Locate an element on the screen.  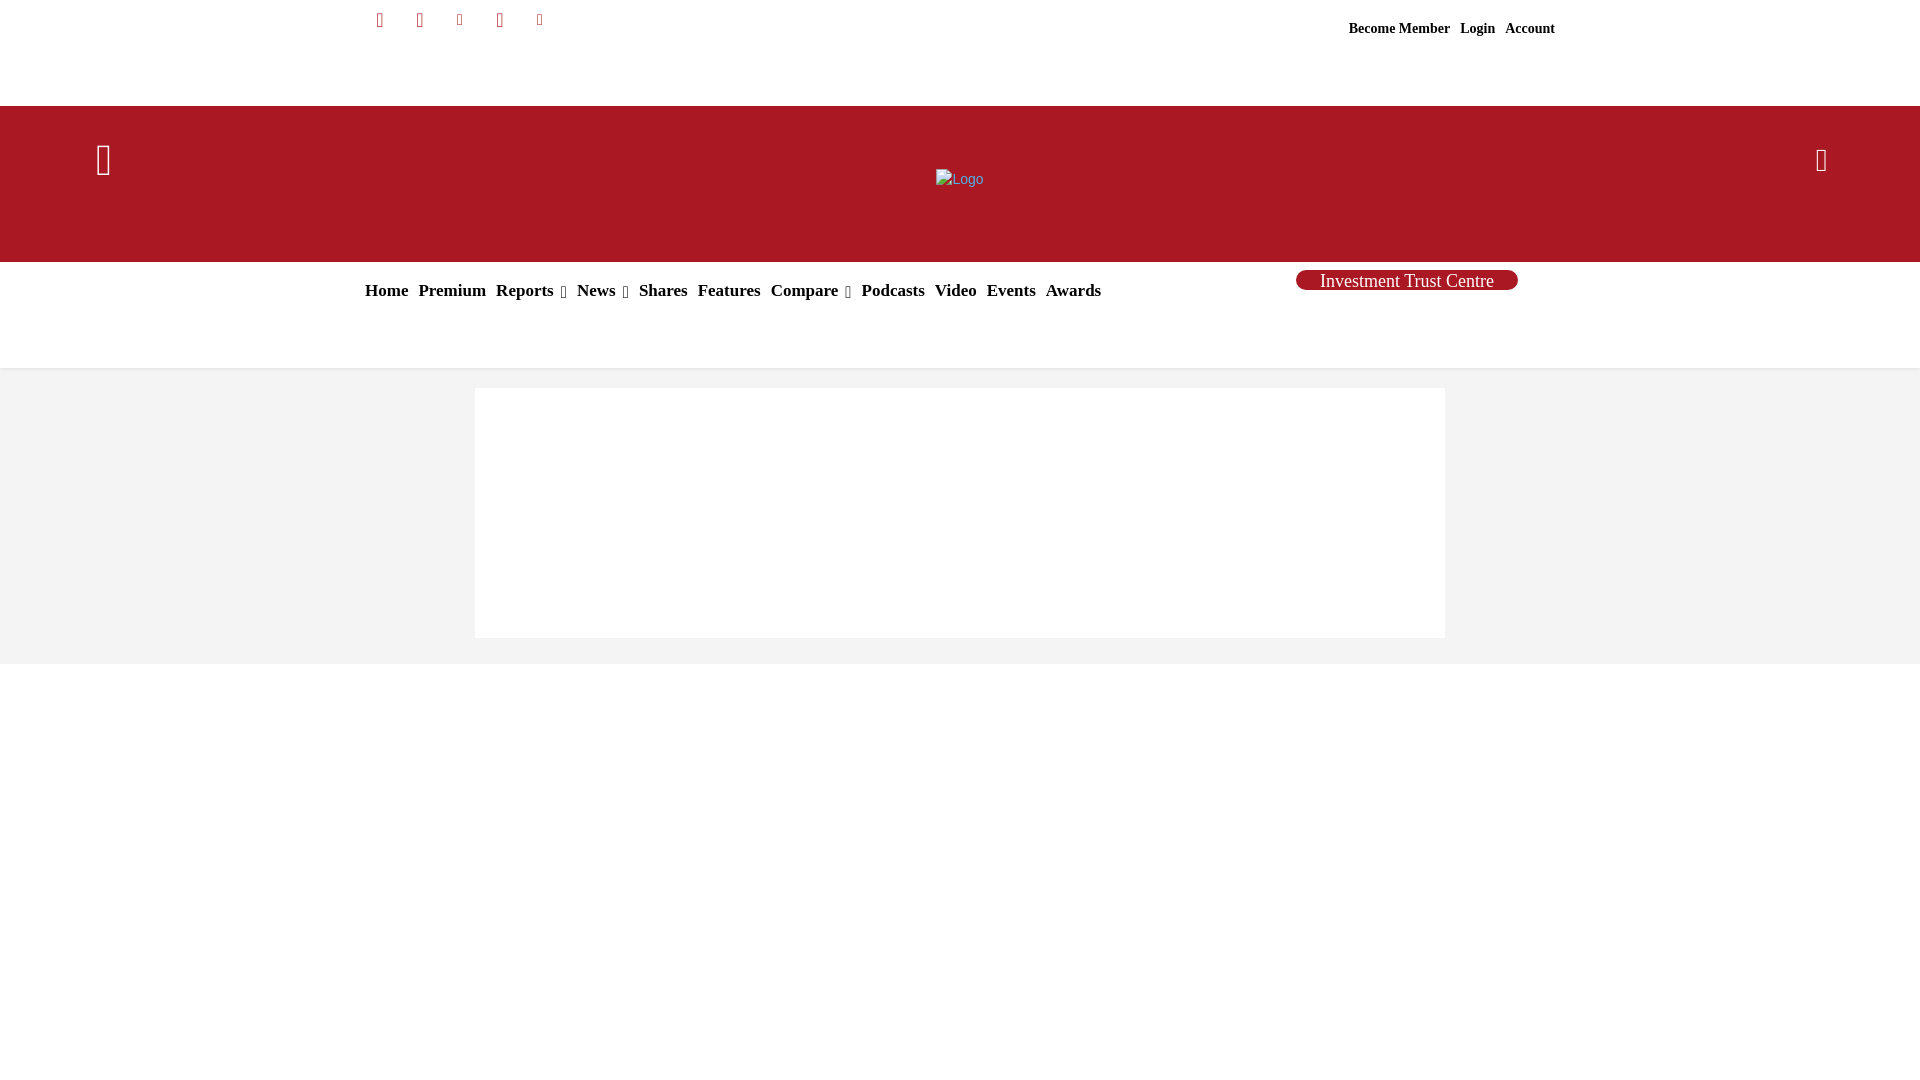
Twitter is located at coordinates (500, 20).